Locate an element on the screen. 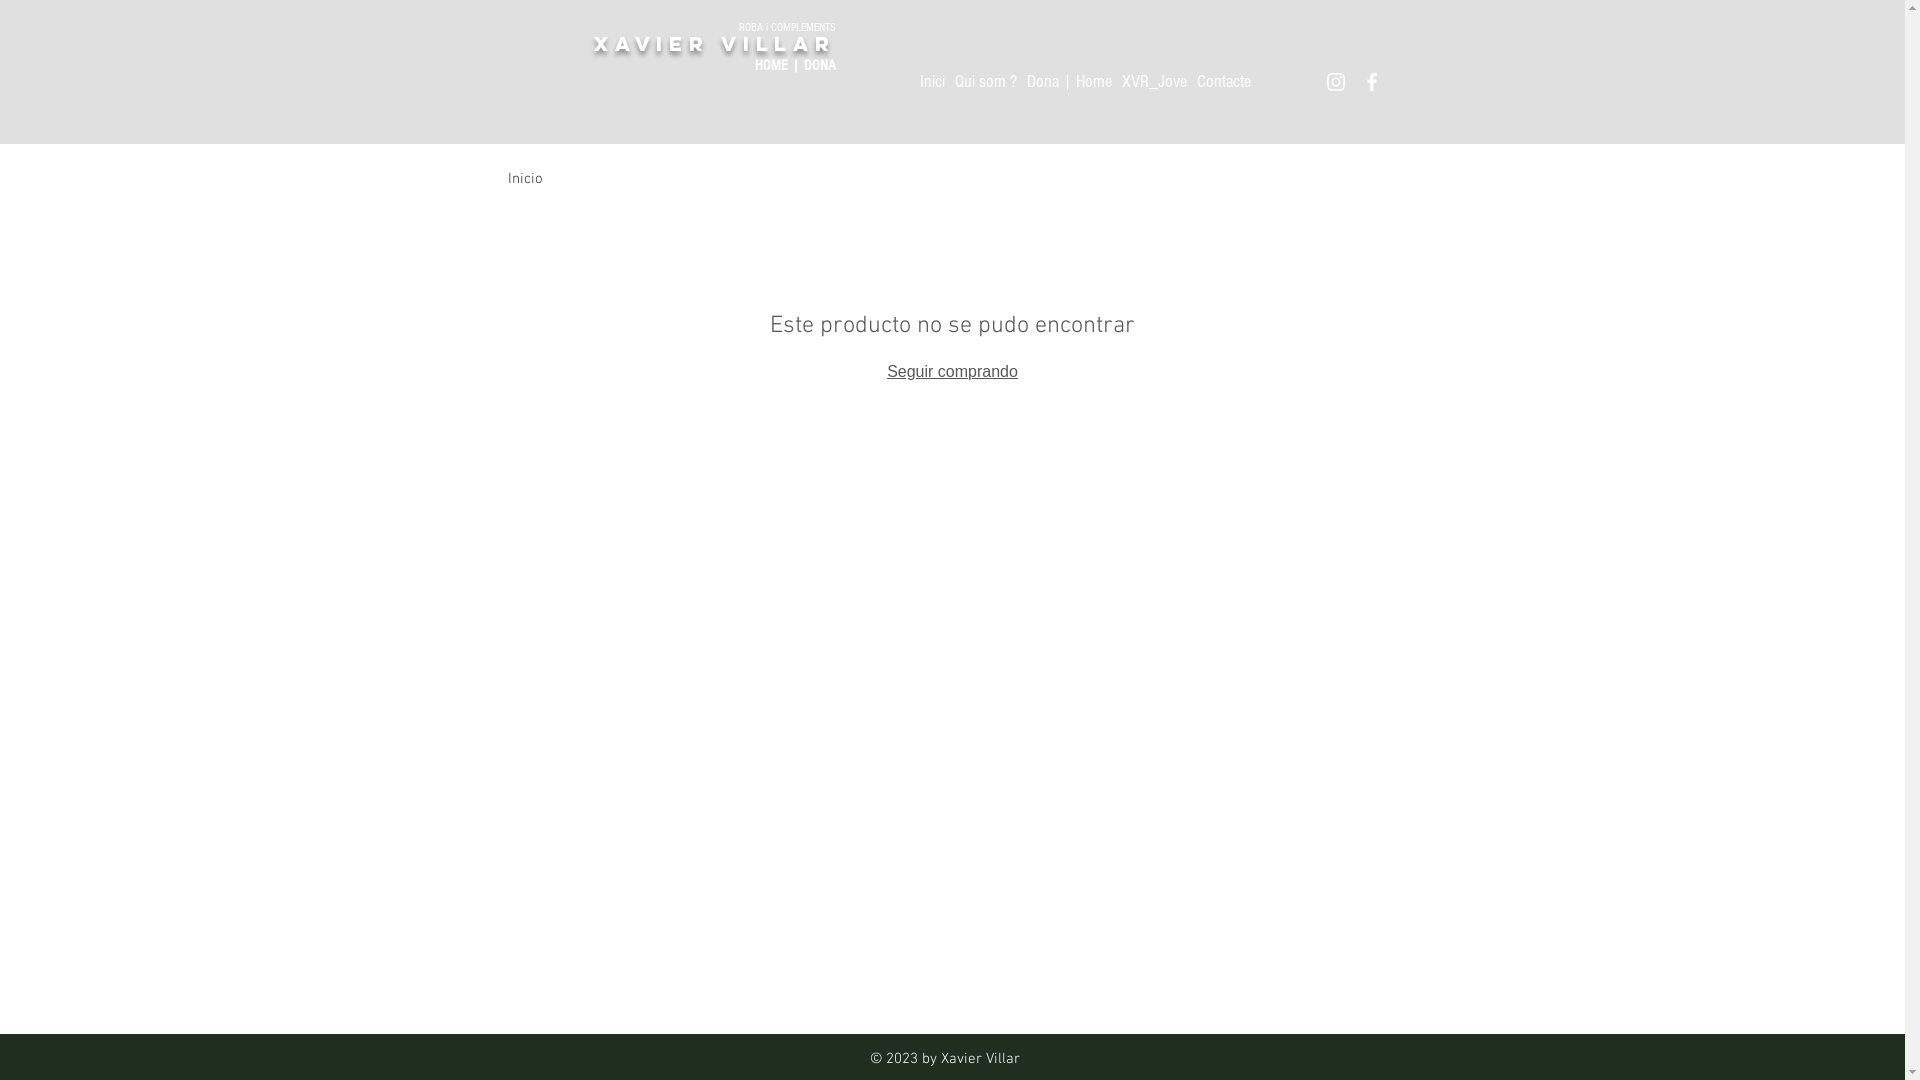 The width and height of the screenshot is (1920, 1080). Inici is located at coordinates (932, 82).